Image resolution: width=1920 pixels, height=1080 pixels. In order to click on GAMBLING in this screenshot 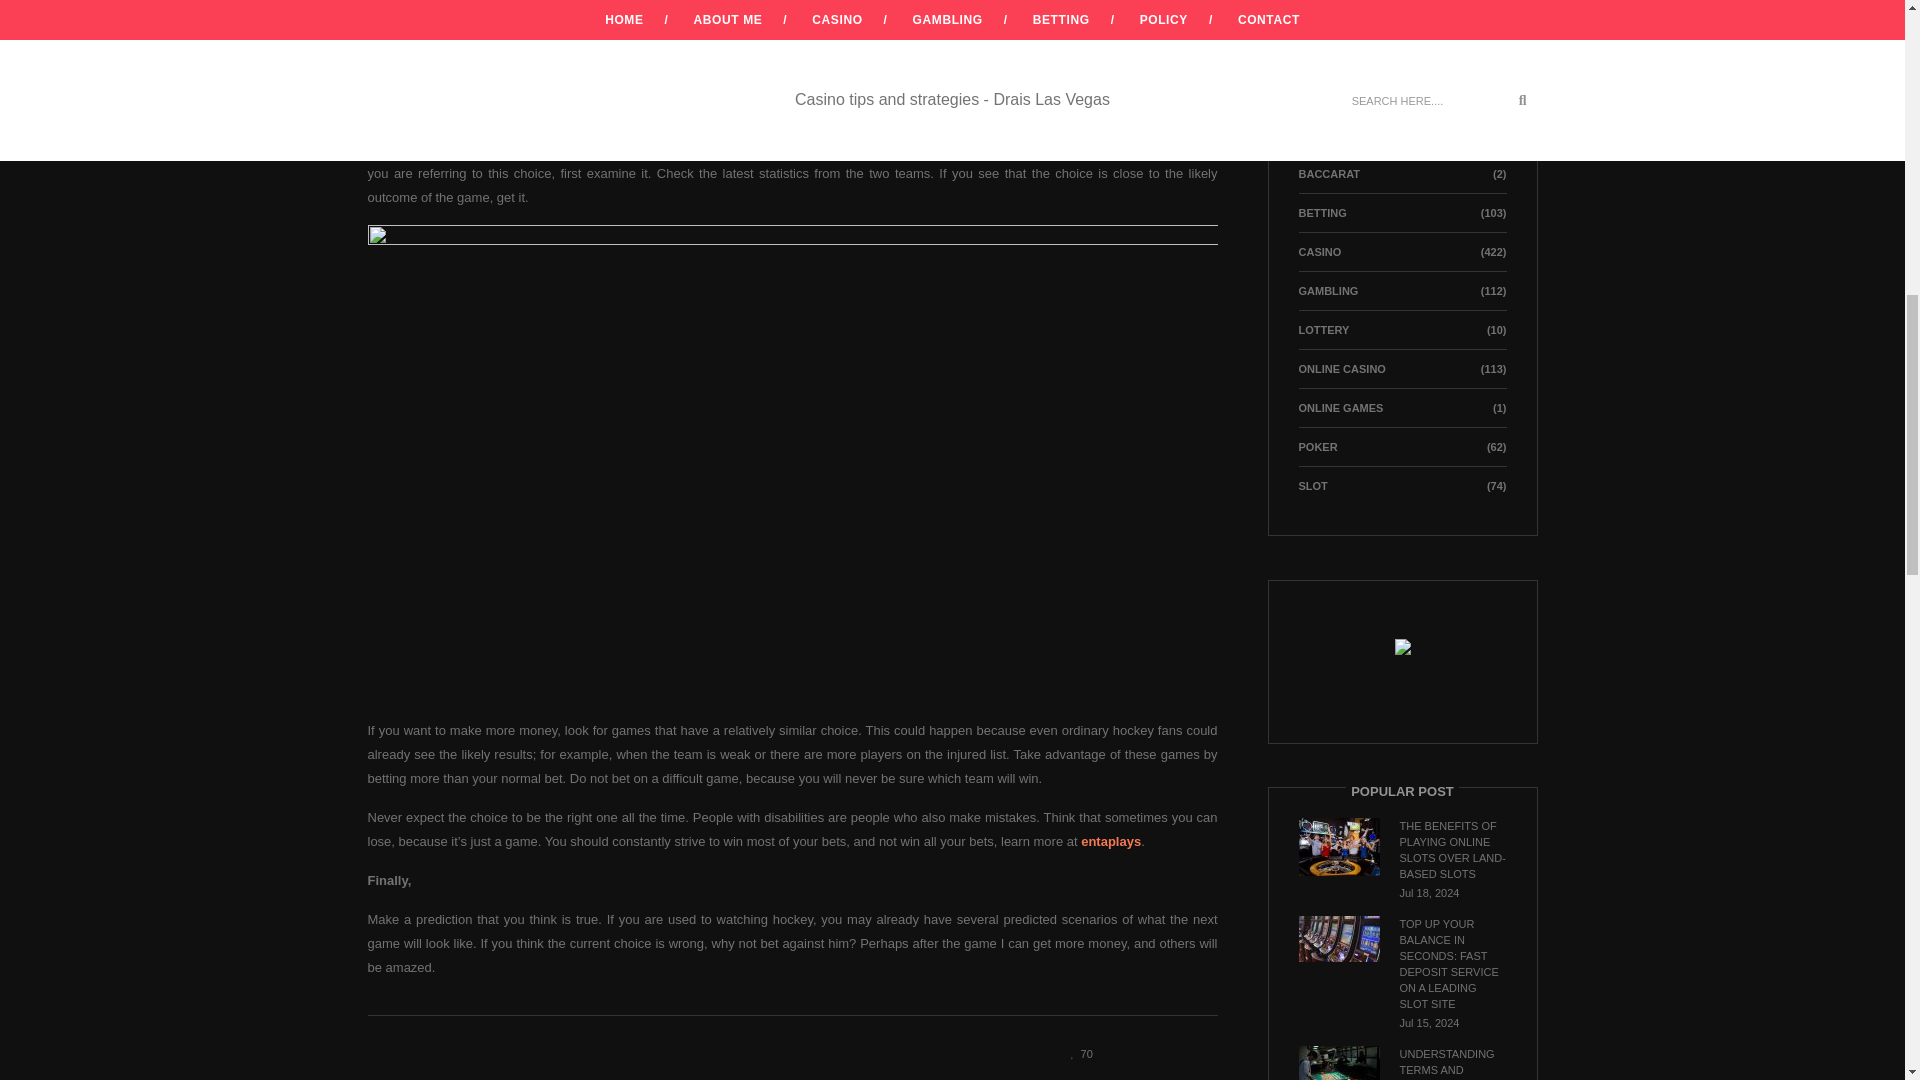, I will do `click(1327, 291)`.